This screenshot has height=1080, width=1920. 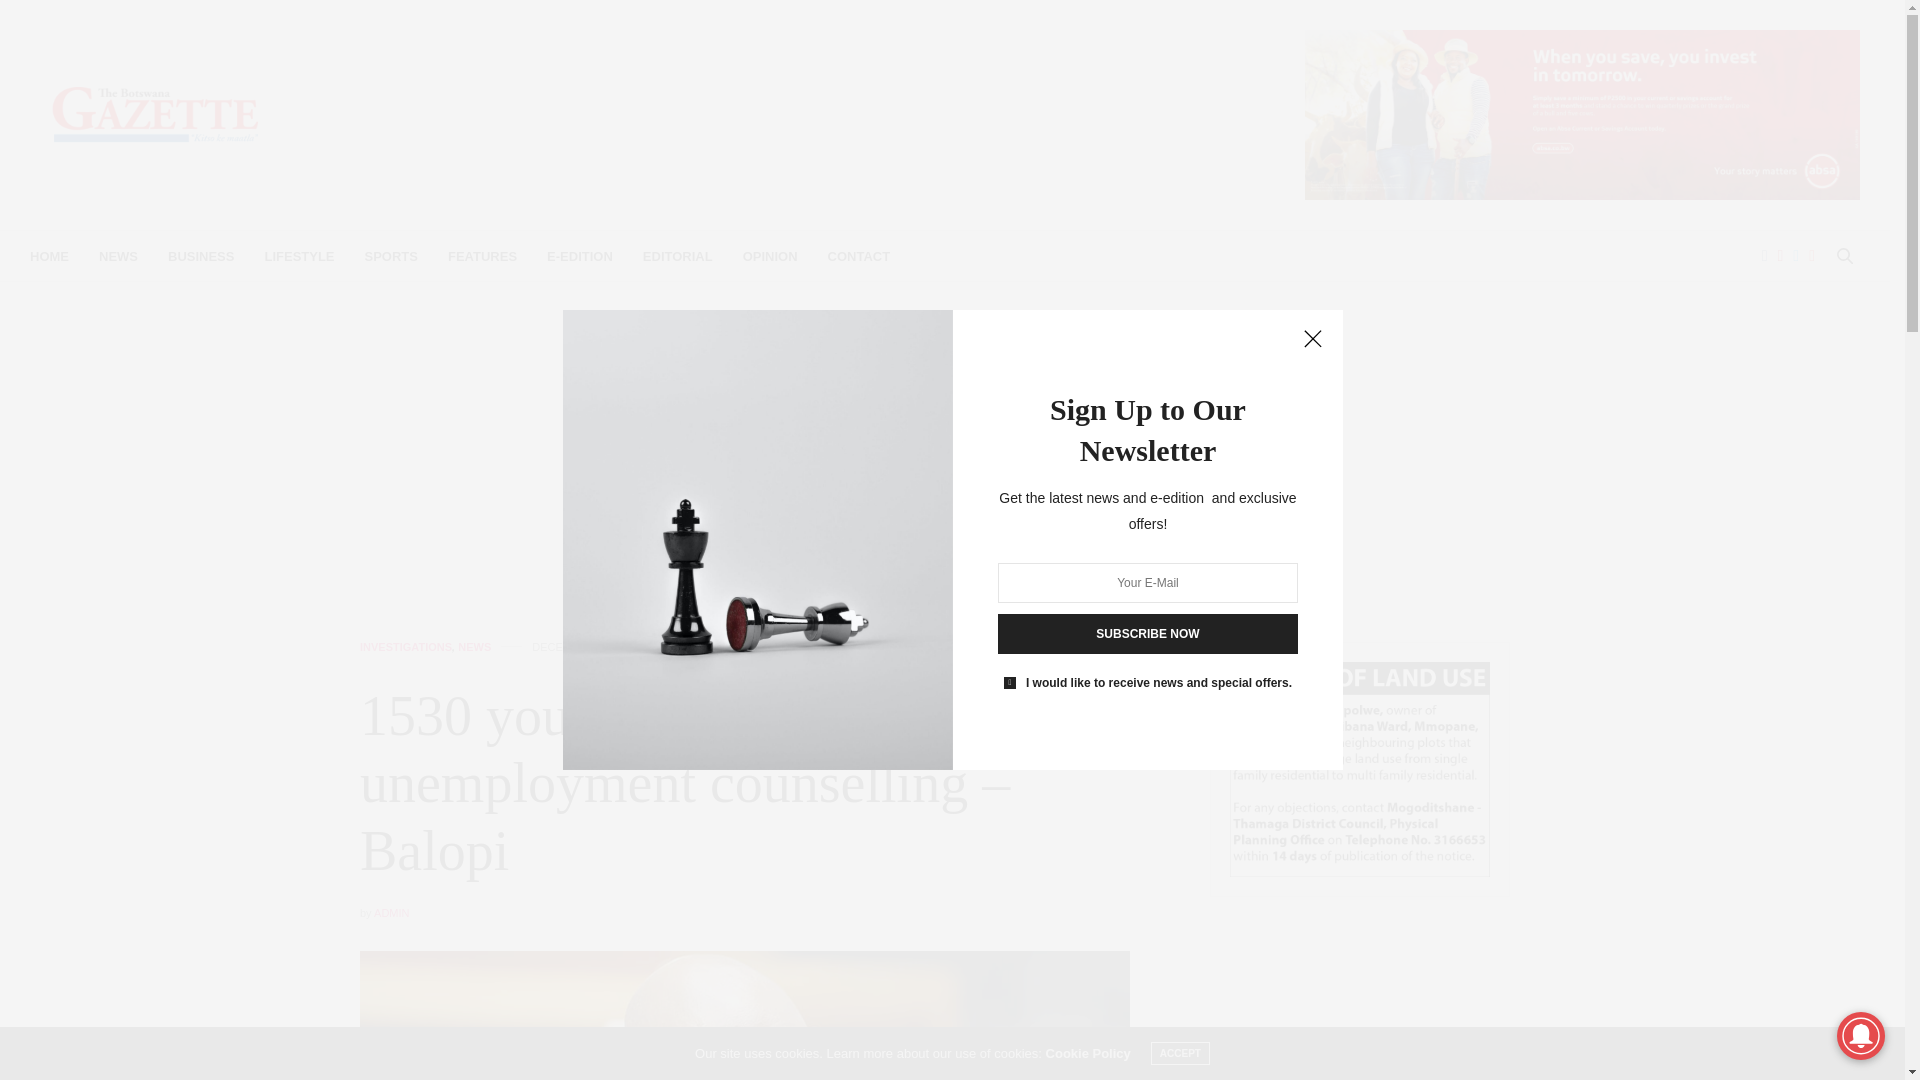 What do you see at coordinates (391, 256) in the screenshot?
I see `SPORTS` at bounding box center [391, 256].